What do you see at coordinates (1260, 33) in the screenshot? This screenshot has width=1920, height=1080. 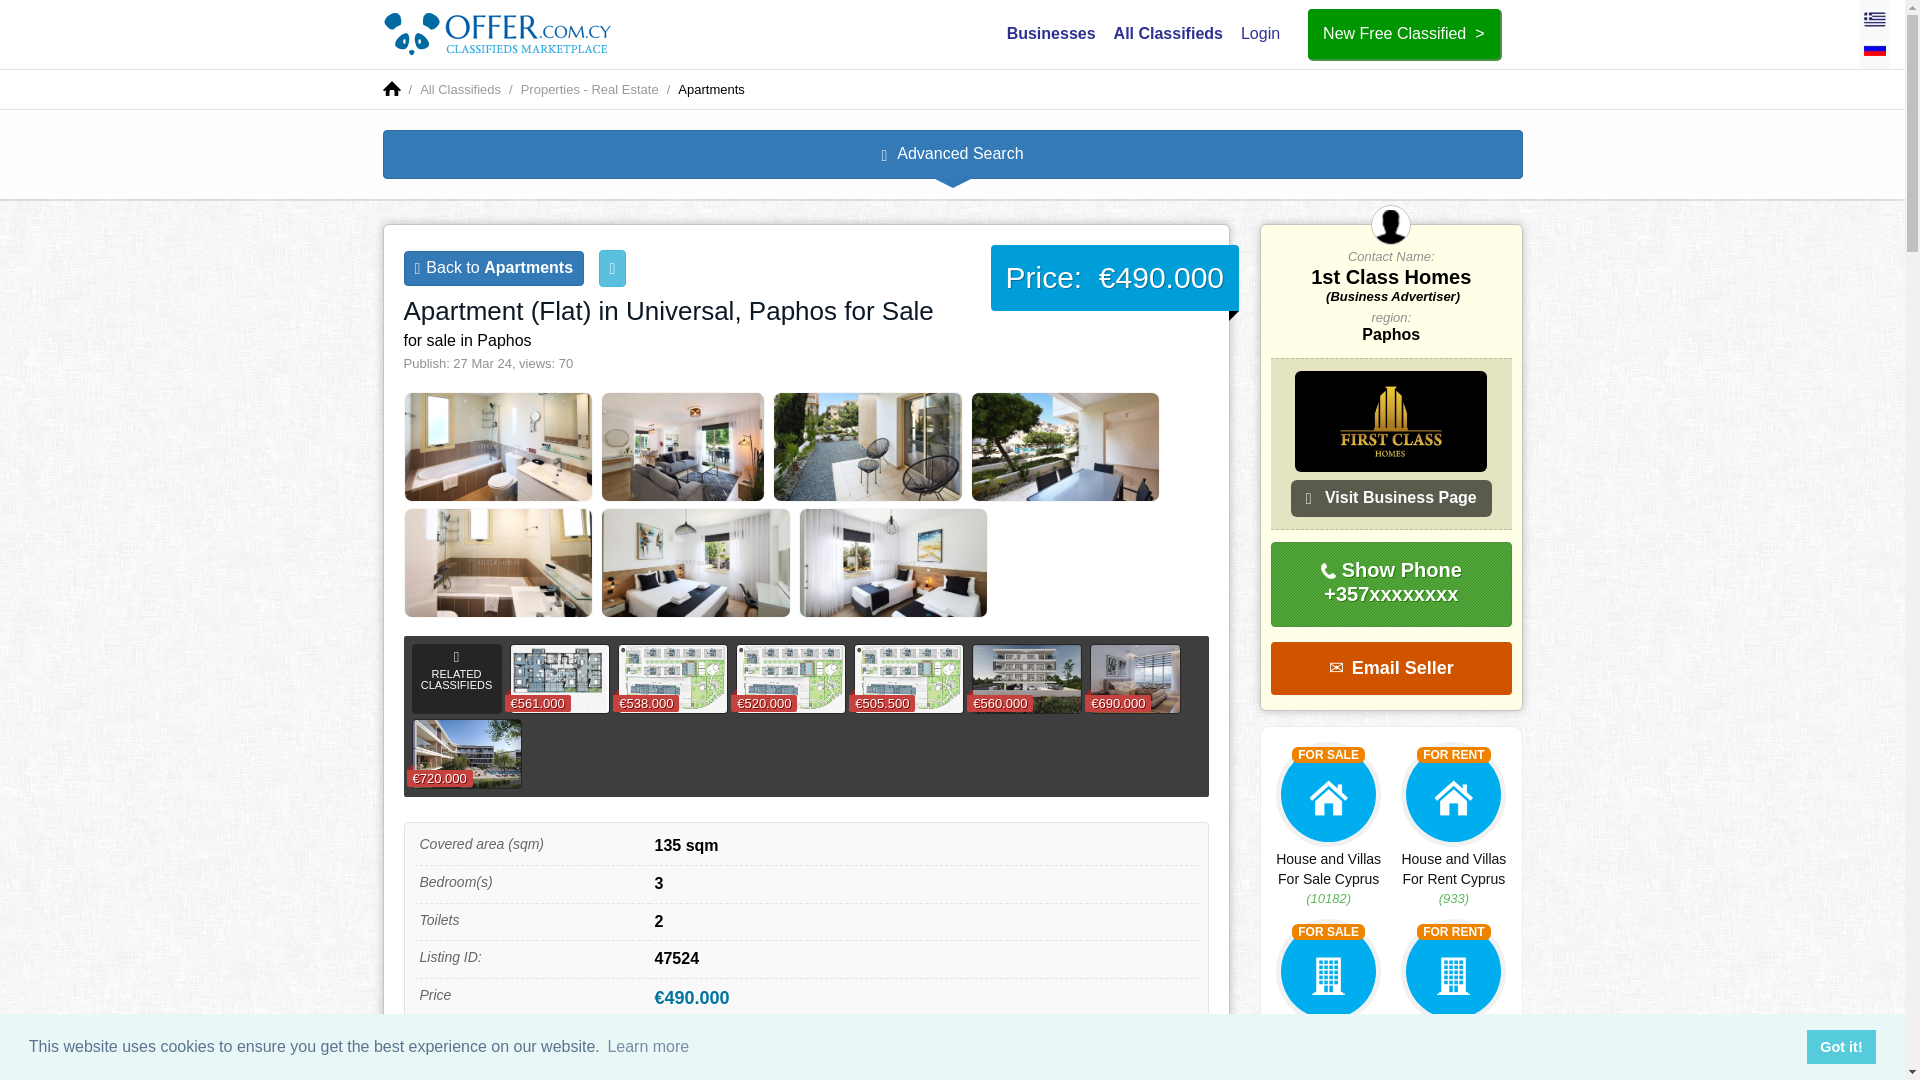 I see `Login` at bounding box center [1260, 33].